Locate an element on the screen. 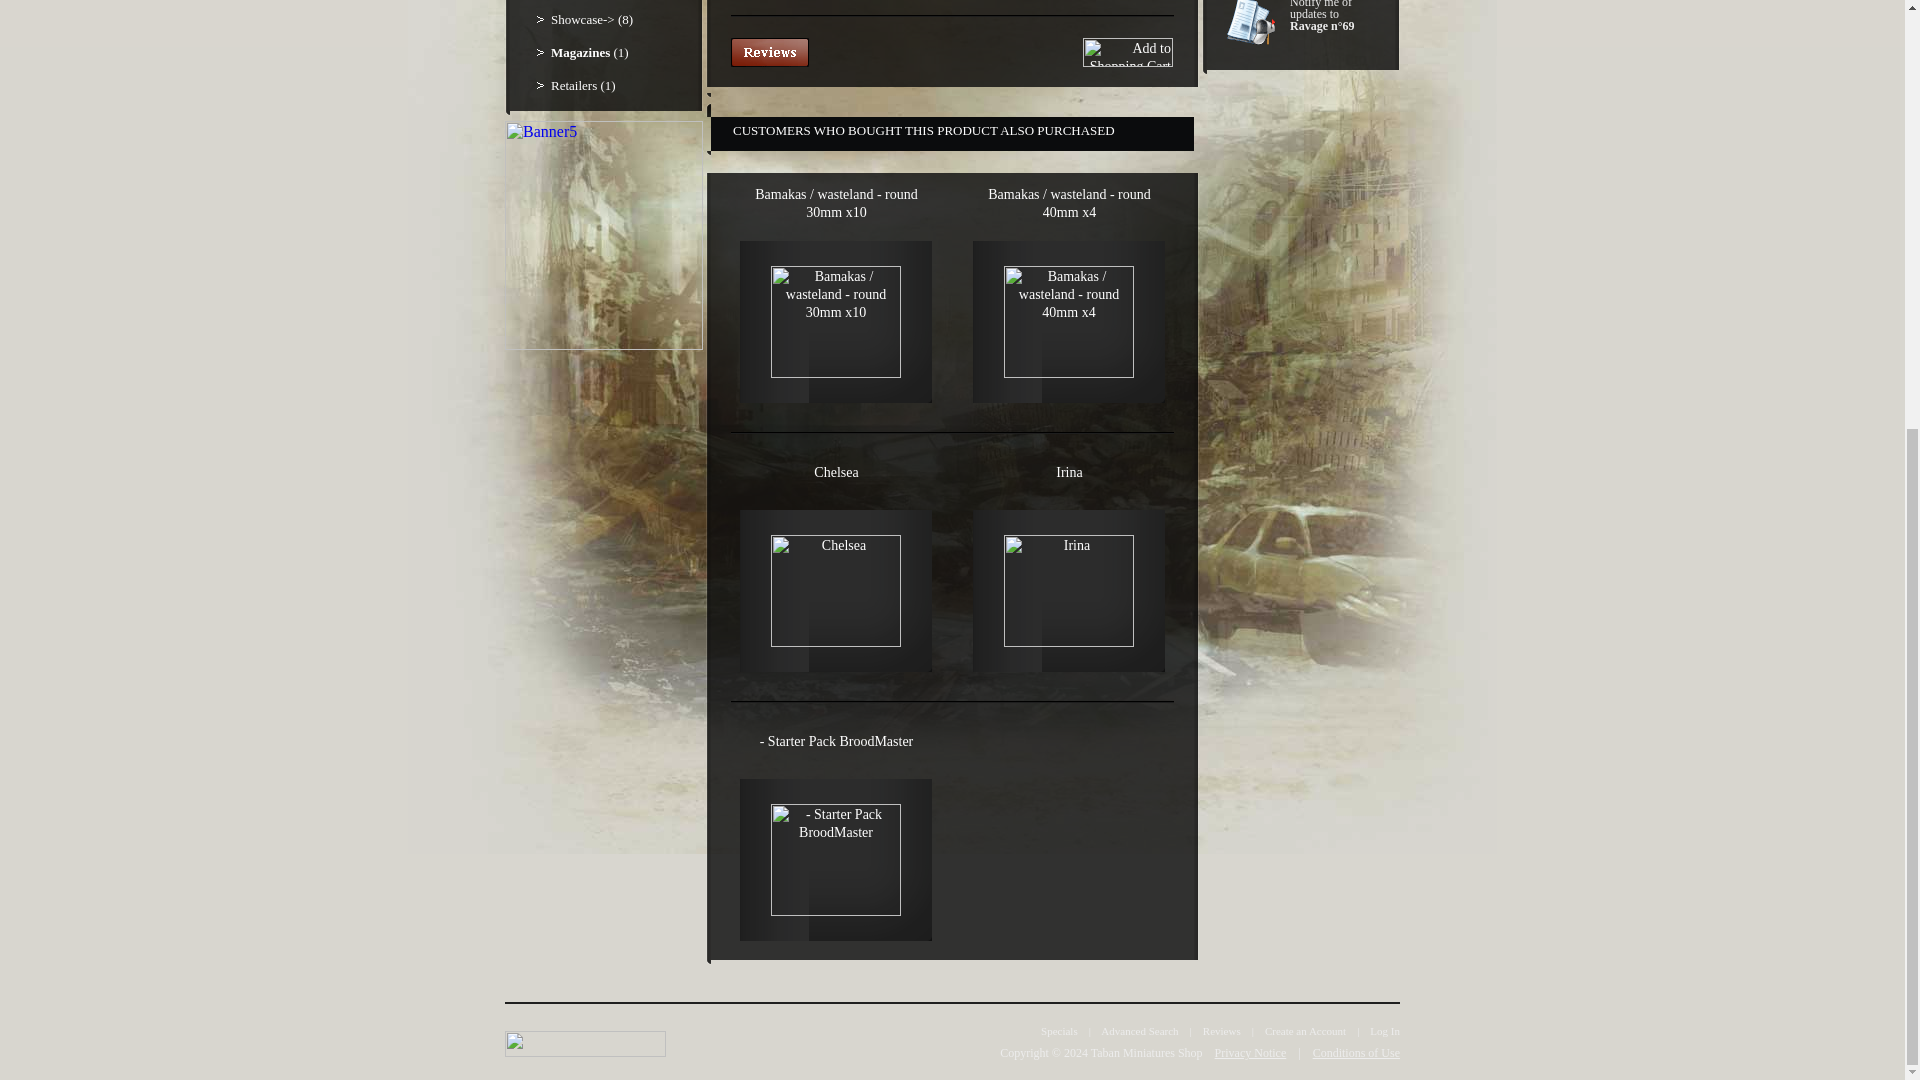  Specials is located at coordinates (1058, 1030).